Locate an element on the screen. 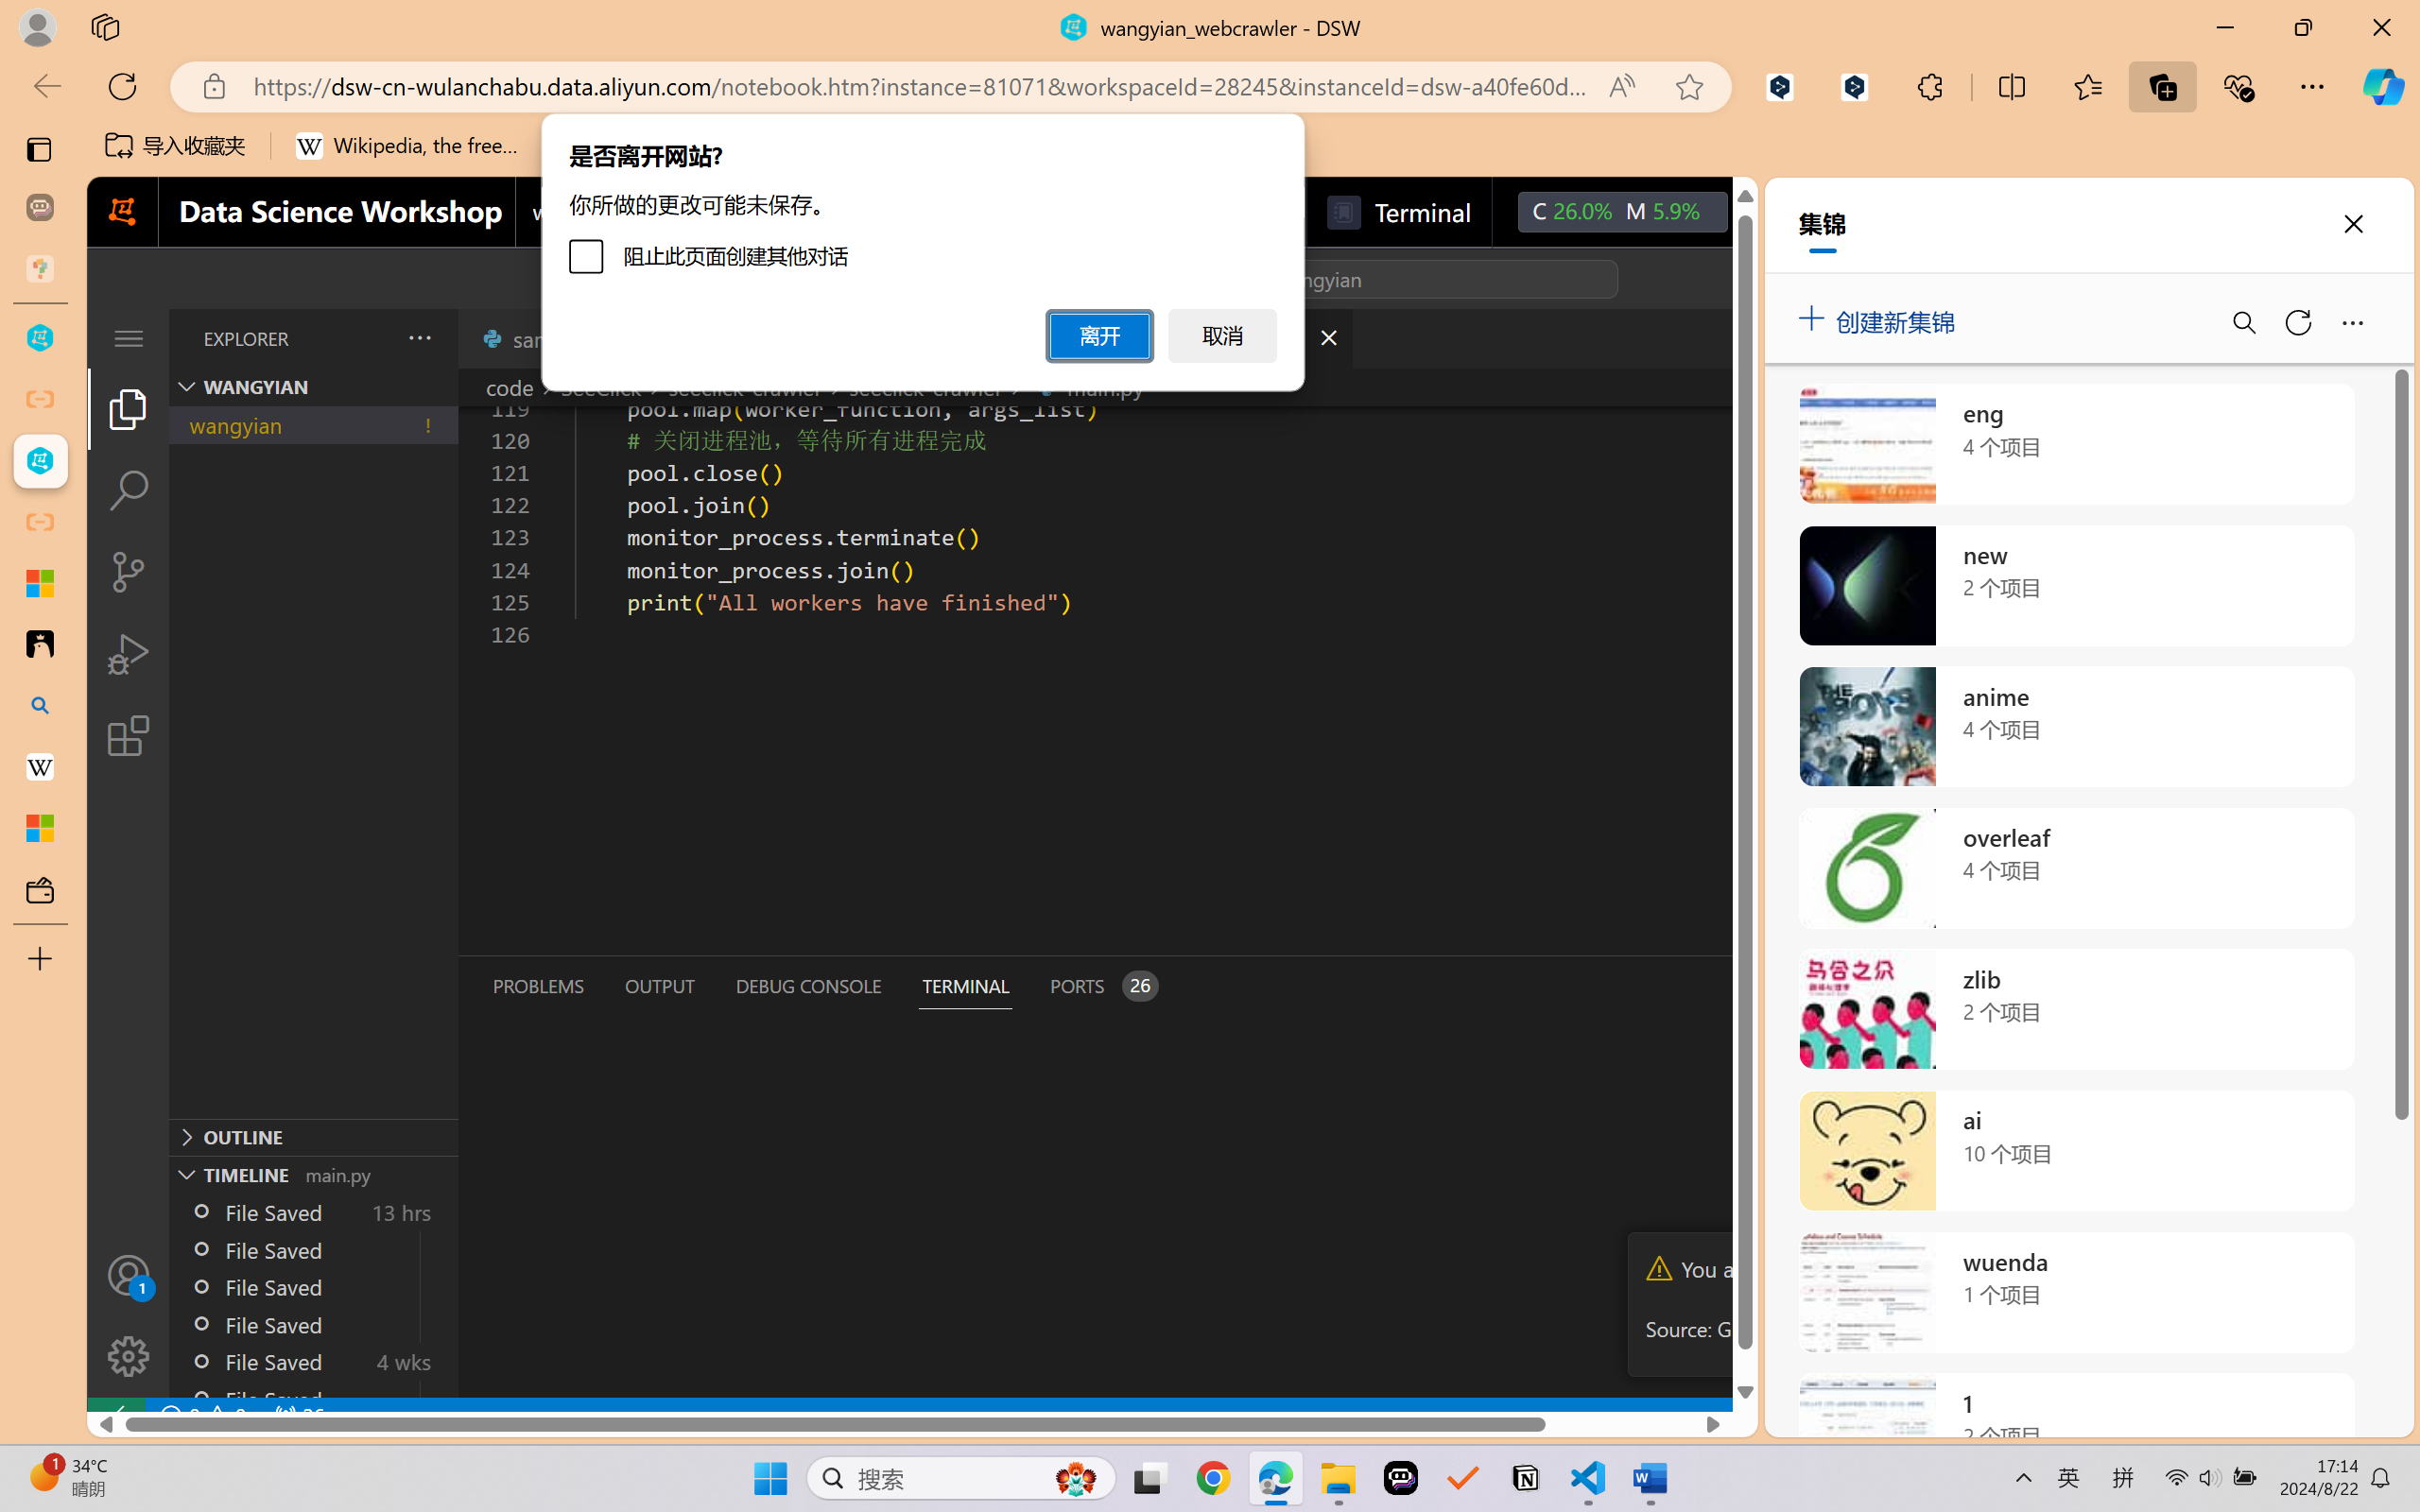 Image resolution: width=2420 pixels, height=1512 pixels. Google Chrome is located at coordinates (1213, 1478).